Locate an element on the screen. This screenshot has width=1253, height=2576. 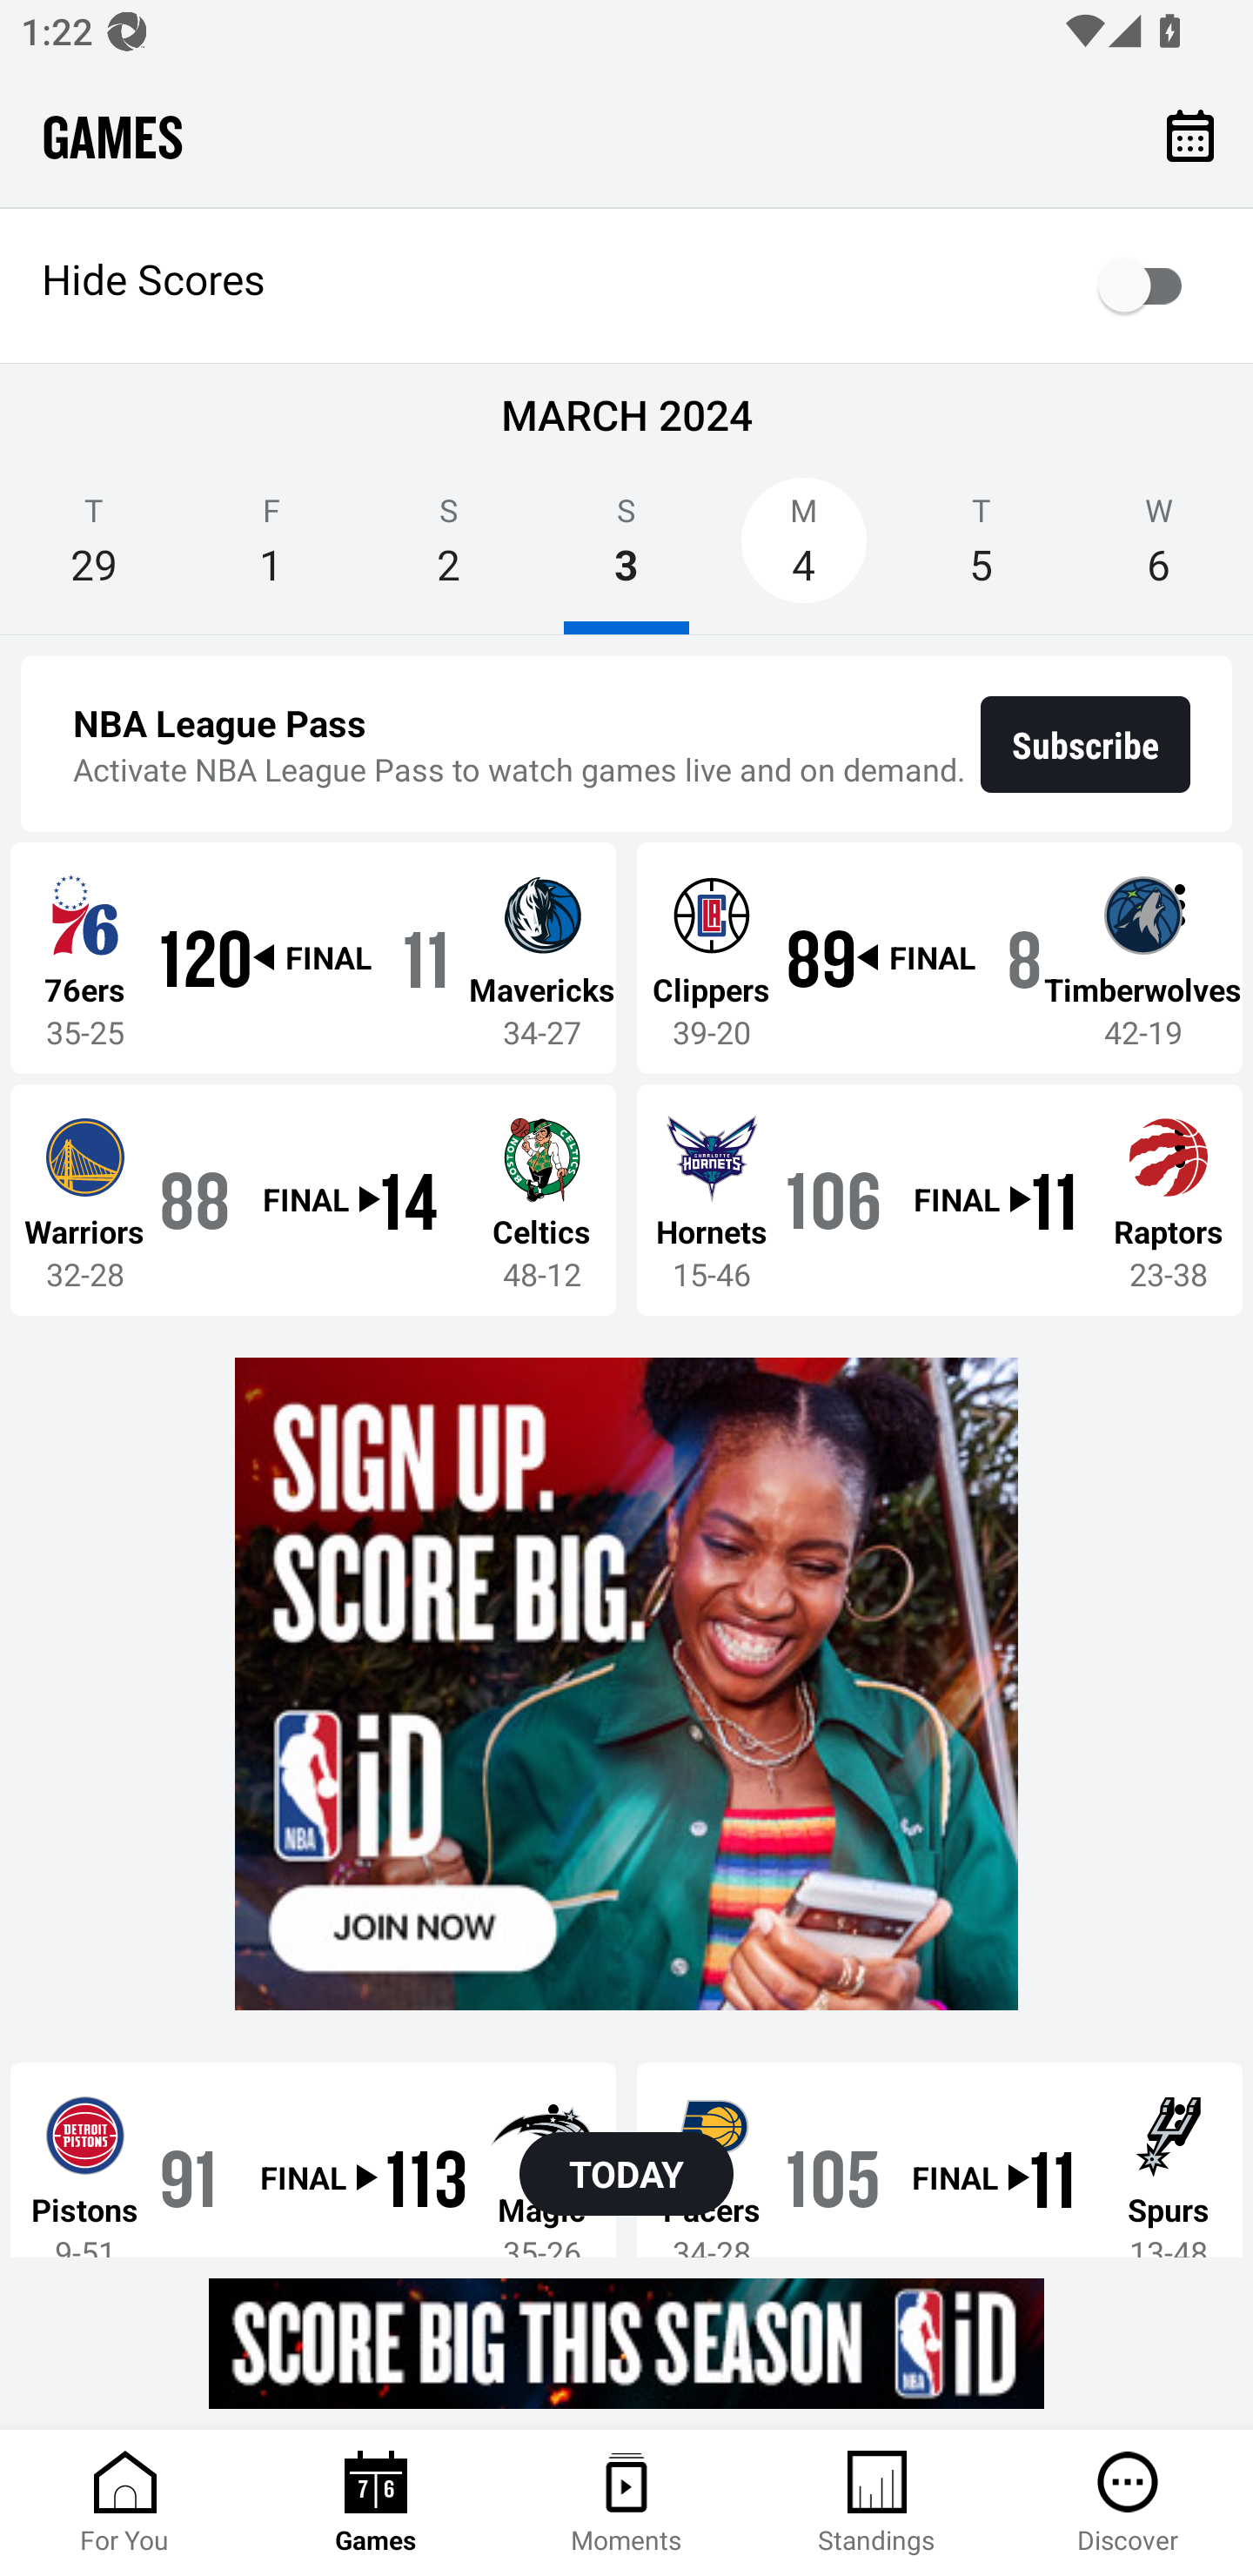
W 6 is located at coordinates (1159, 550).